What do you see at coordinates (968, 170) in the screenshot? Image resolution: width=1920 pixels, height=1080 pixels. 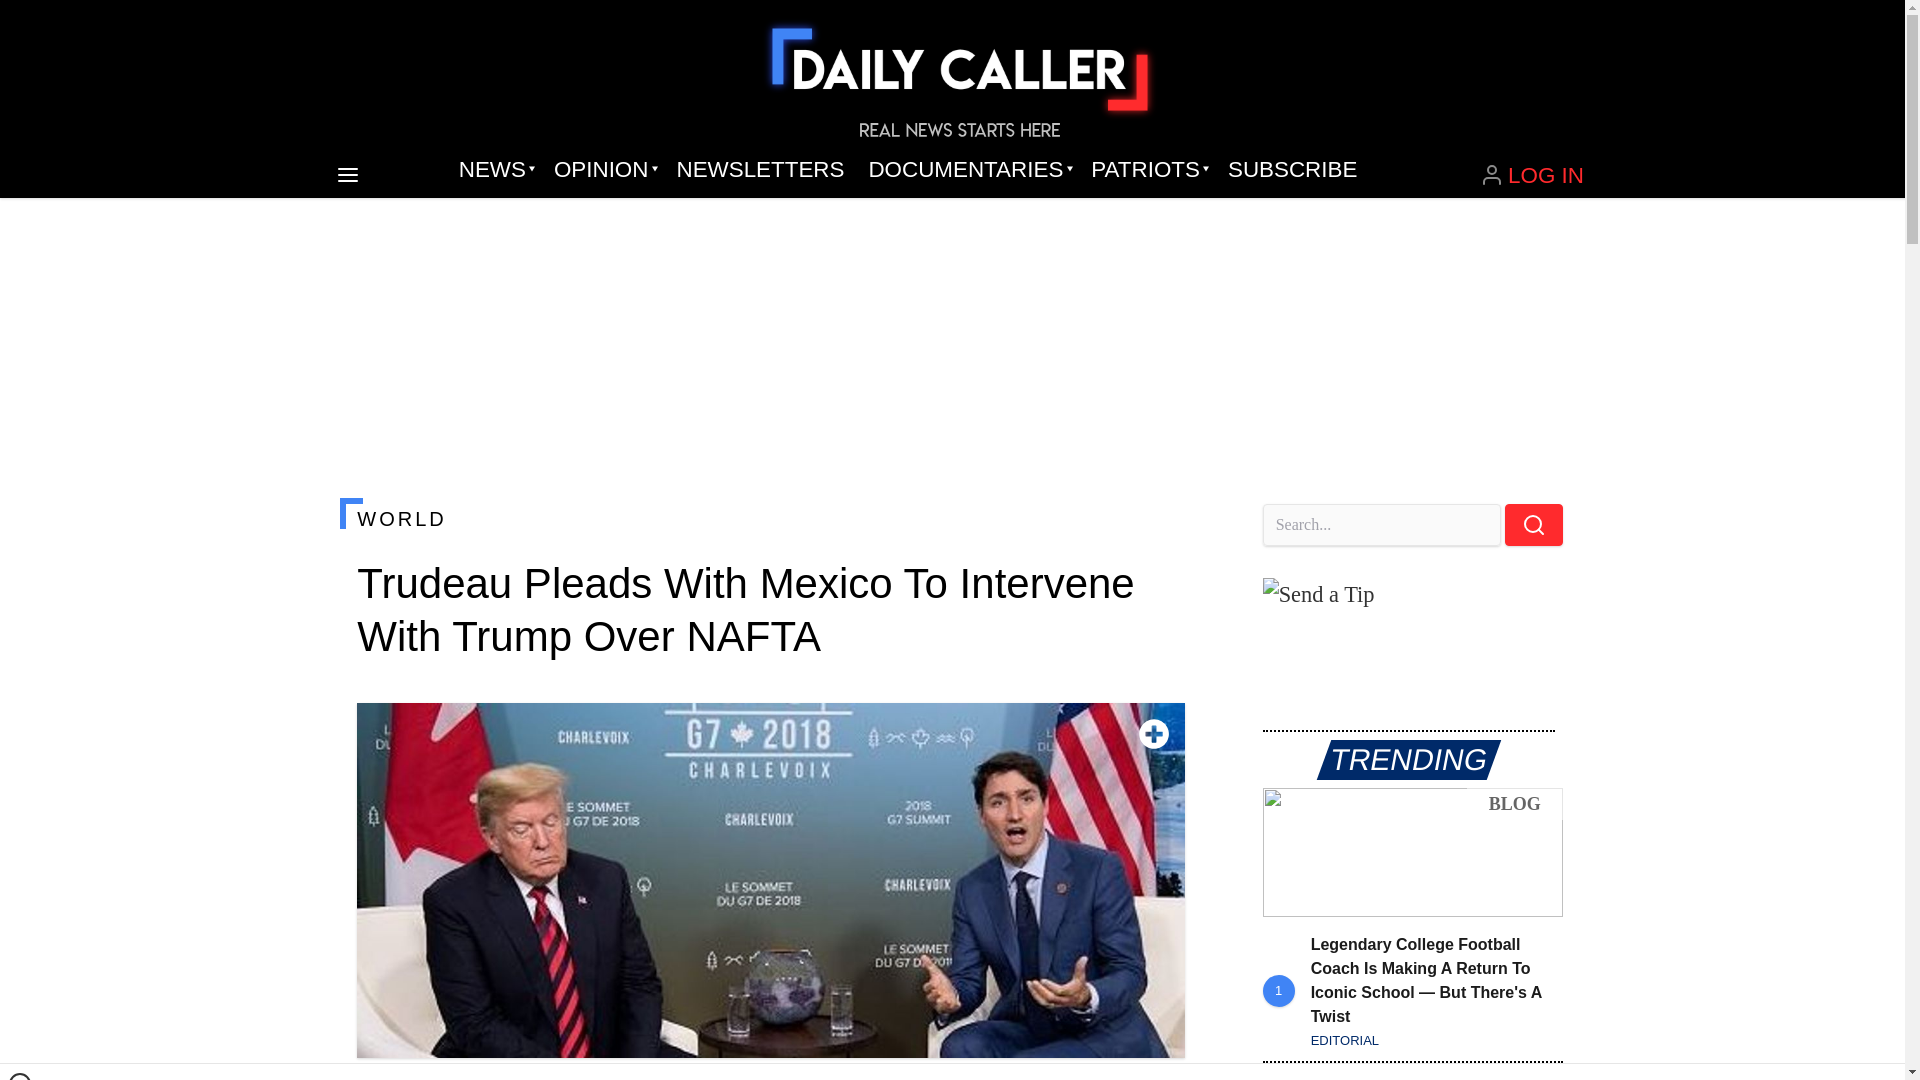 I see `DOCUMENTARIES` at bounding box center [968, 170].